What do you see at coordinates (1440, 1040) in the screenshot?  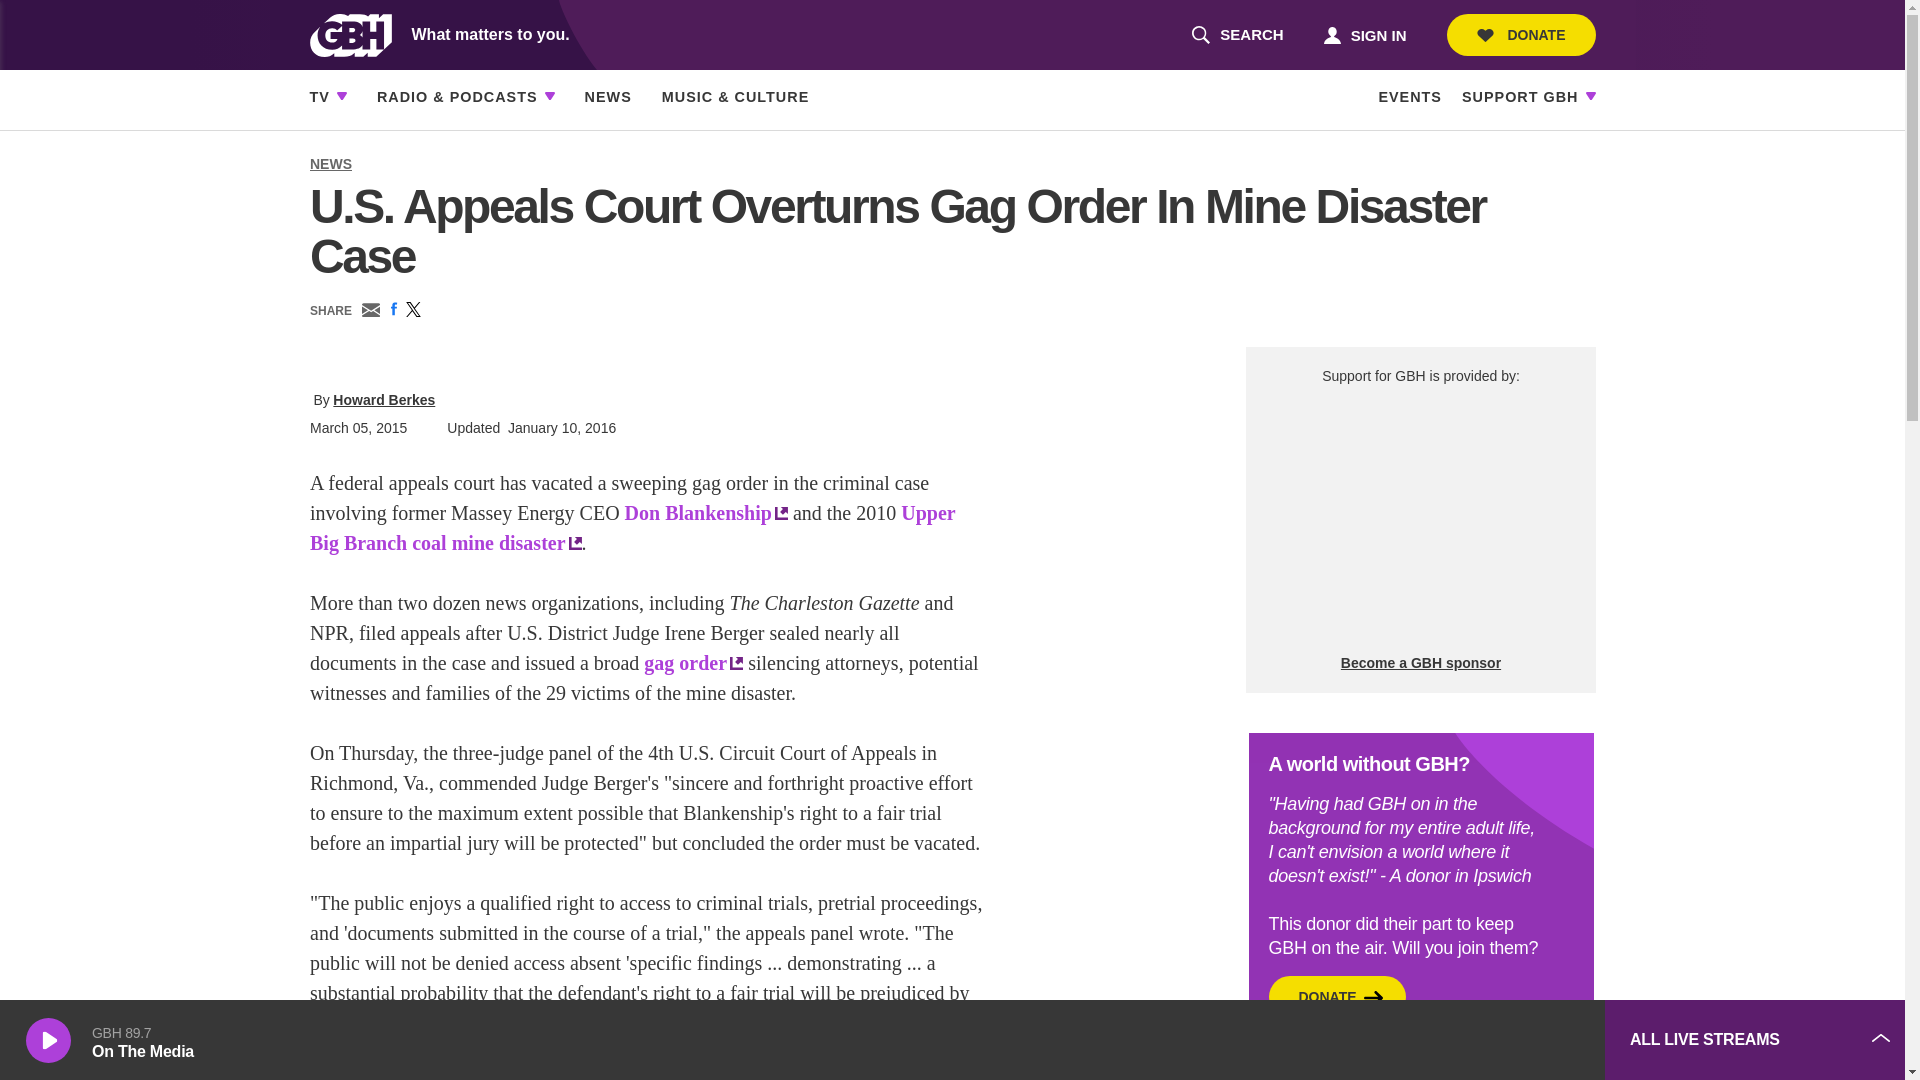 I see `SIGN IN` at bounding box center [1440, 1040].